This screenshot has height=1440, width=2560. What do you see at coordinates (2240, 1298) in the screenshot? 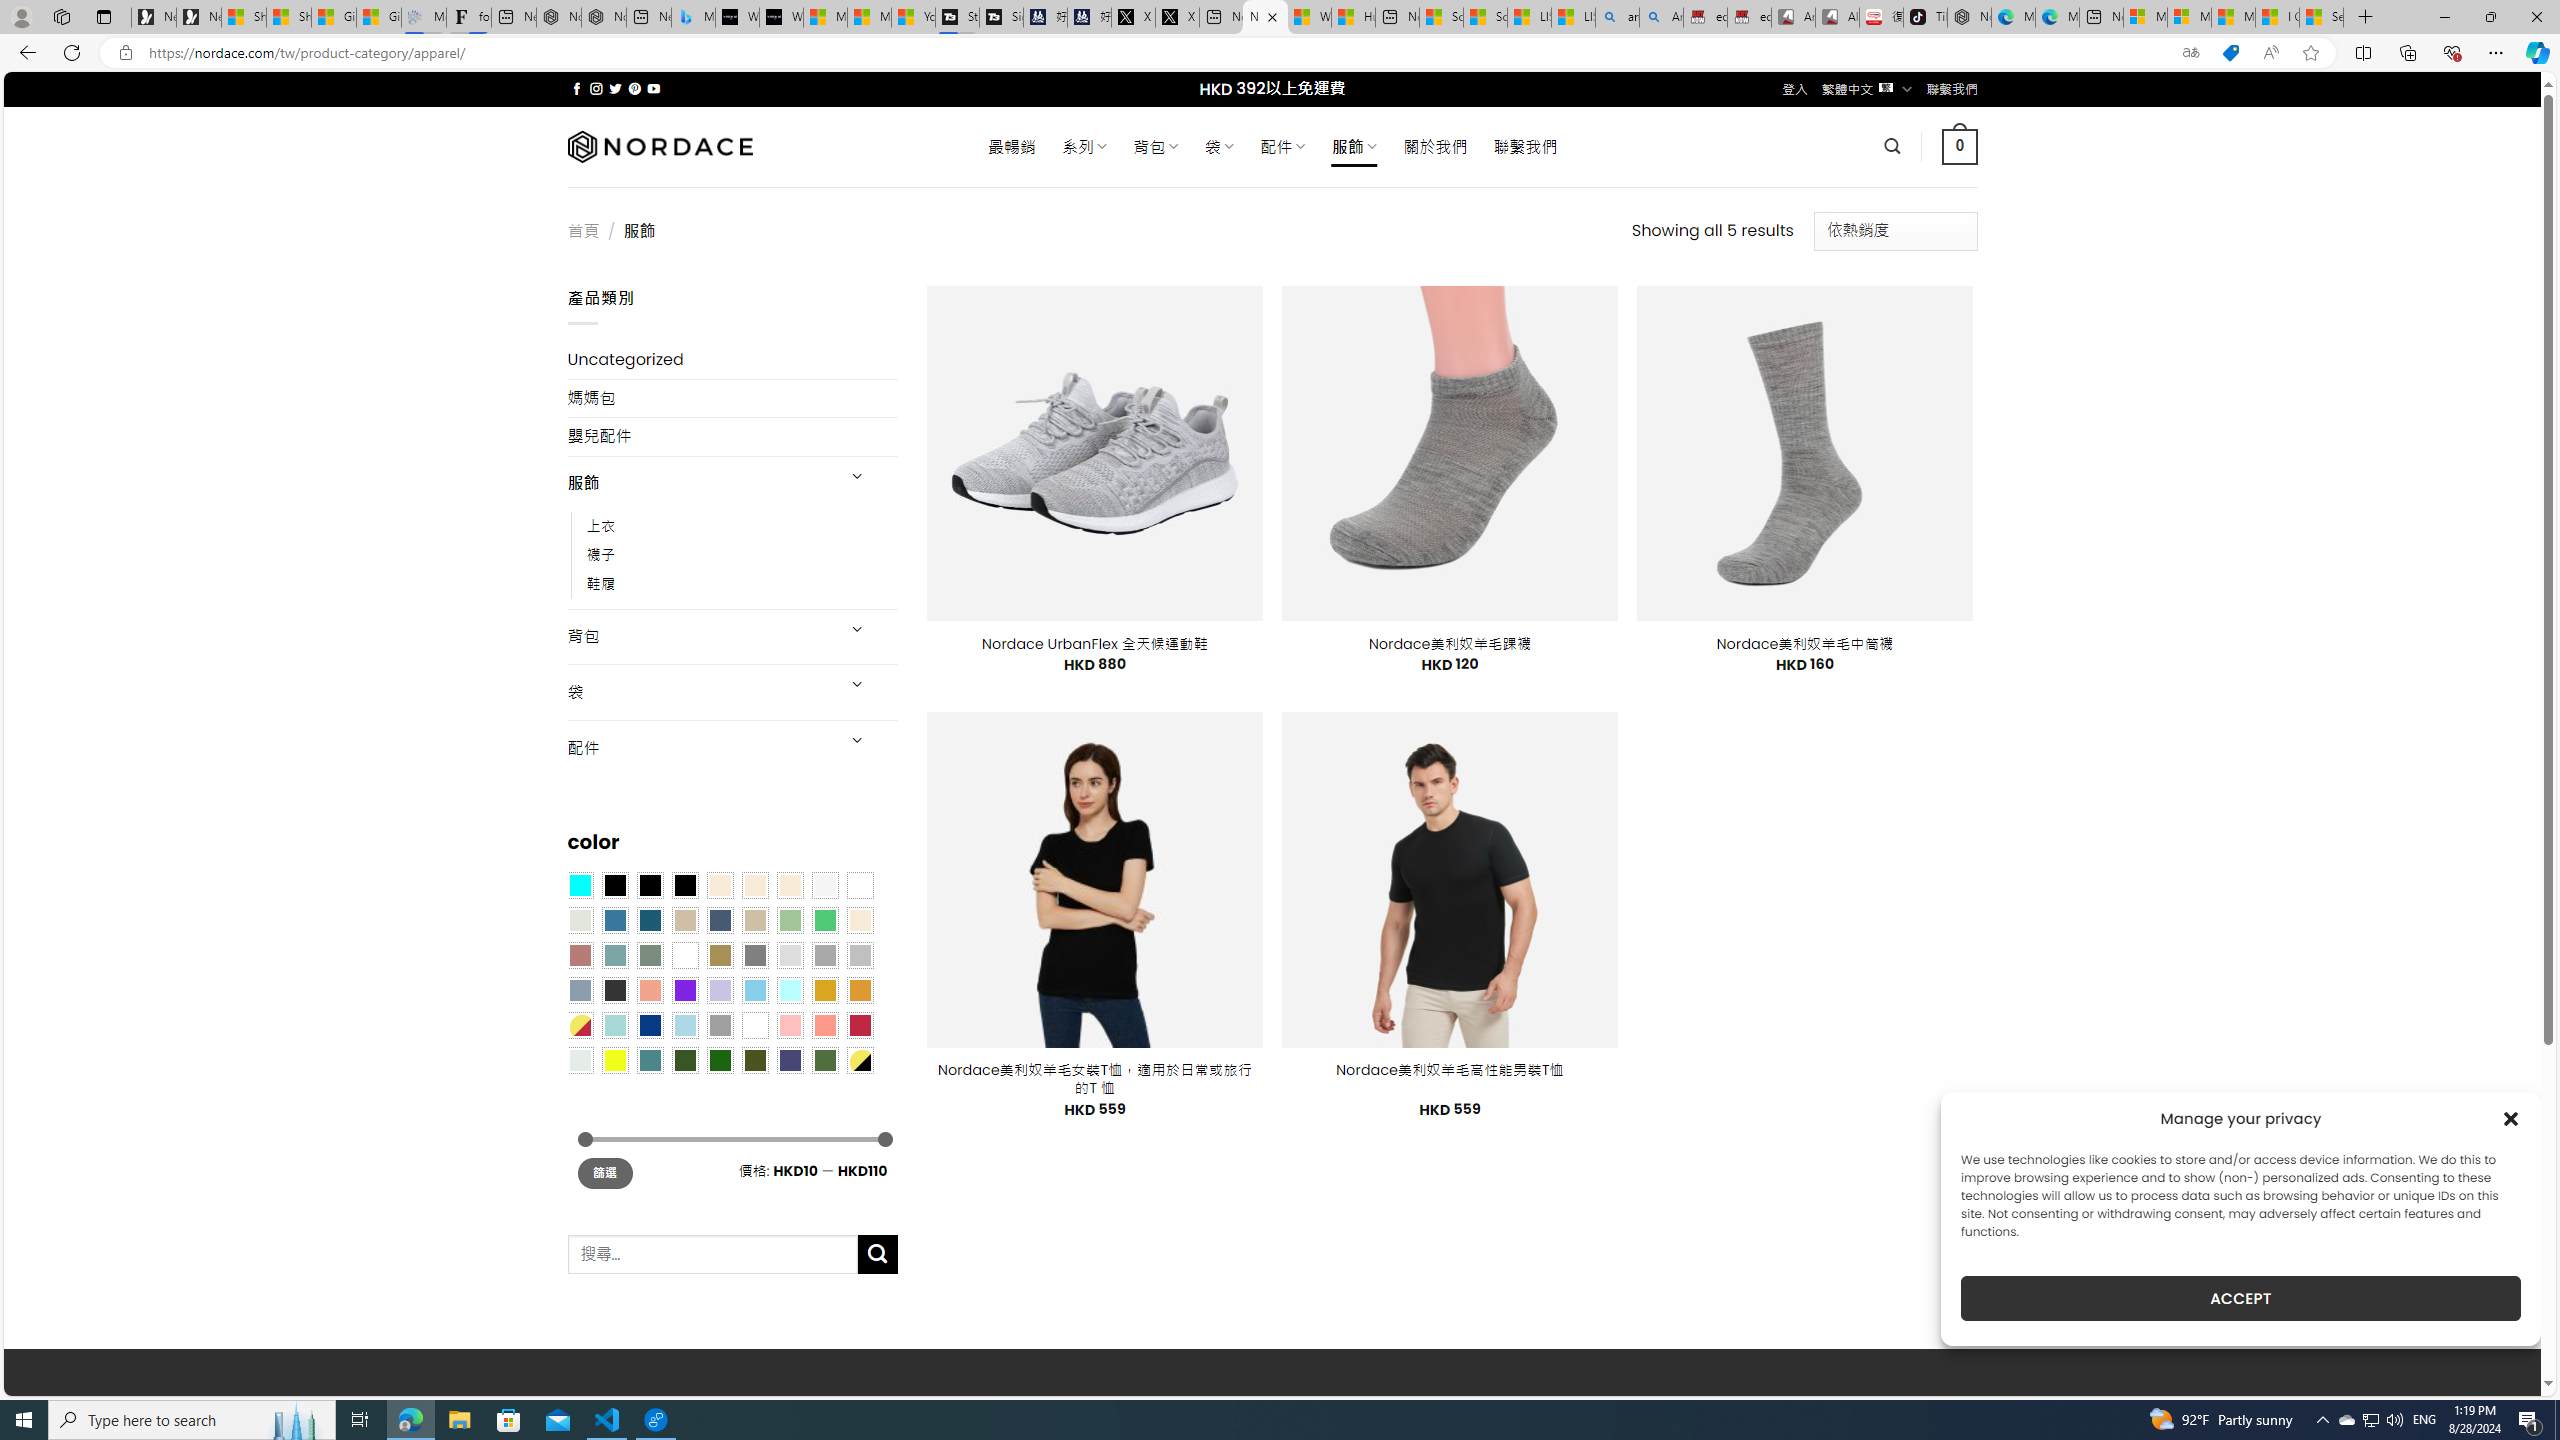
I see `ACCEPT` at bounding box center [2240, 1298].